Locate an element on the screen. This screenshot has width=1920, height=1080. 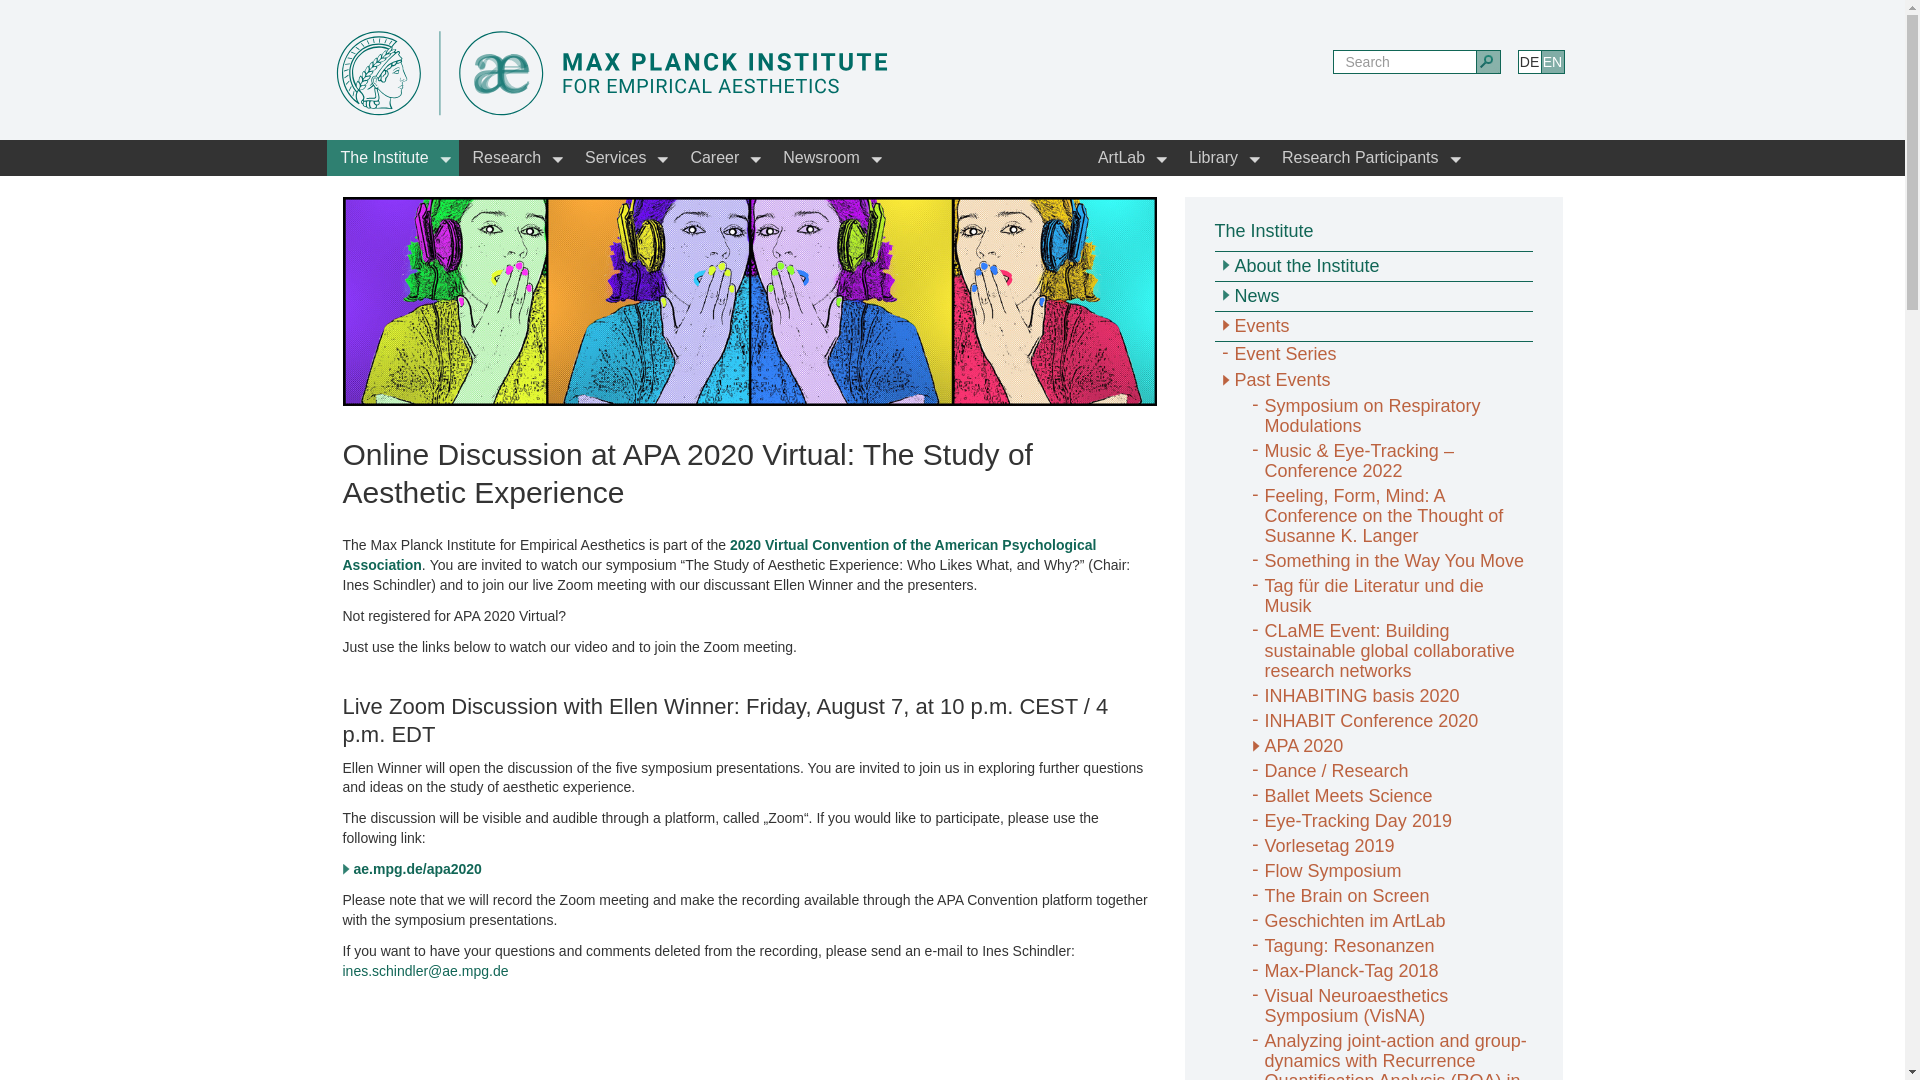
Go! is located at coordinates (1488, 62).